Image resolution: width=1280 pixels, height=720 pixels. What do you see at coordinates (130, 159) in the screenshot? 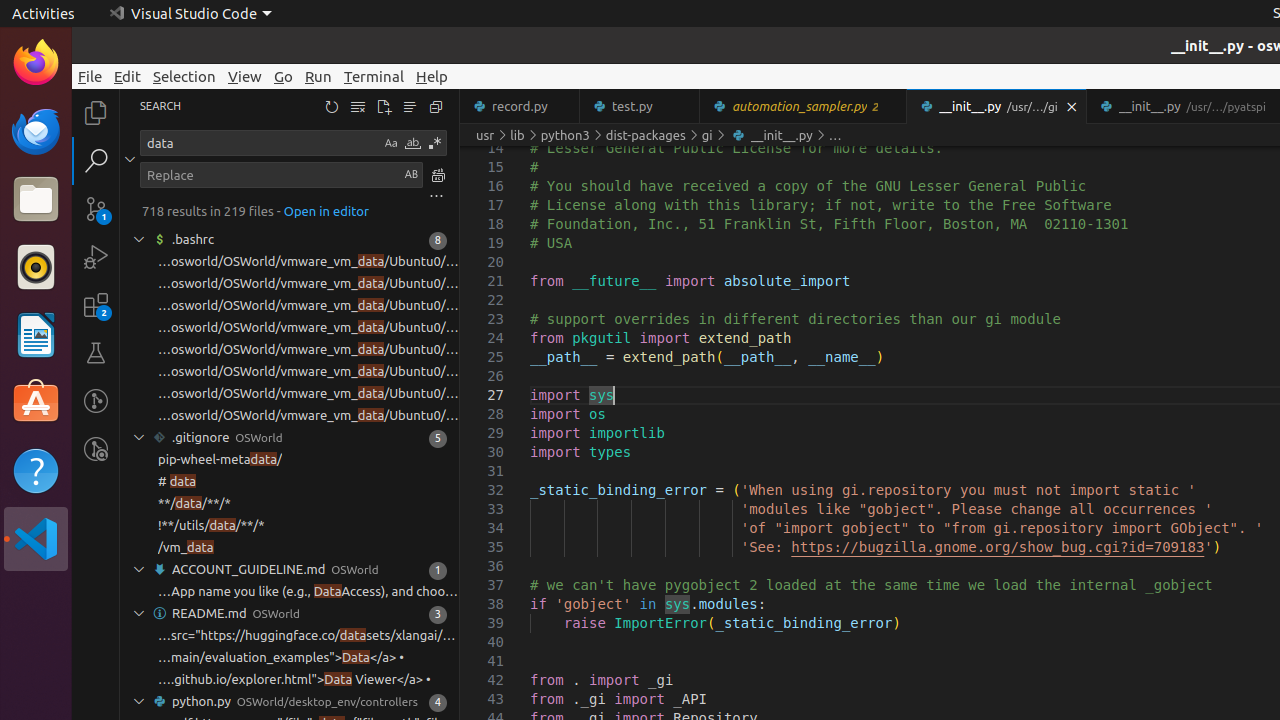
I see `` at bounding box center [130, 159].